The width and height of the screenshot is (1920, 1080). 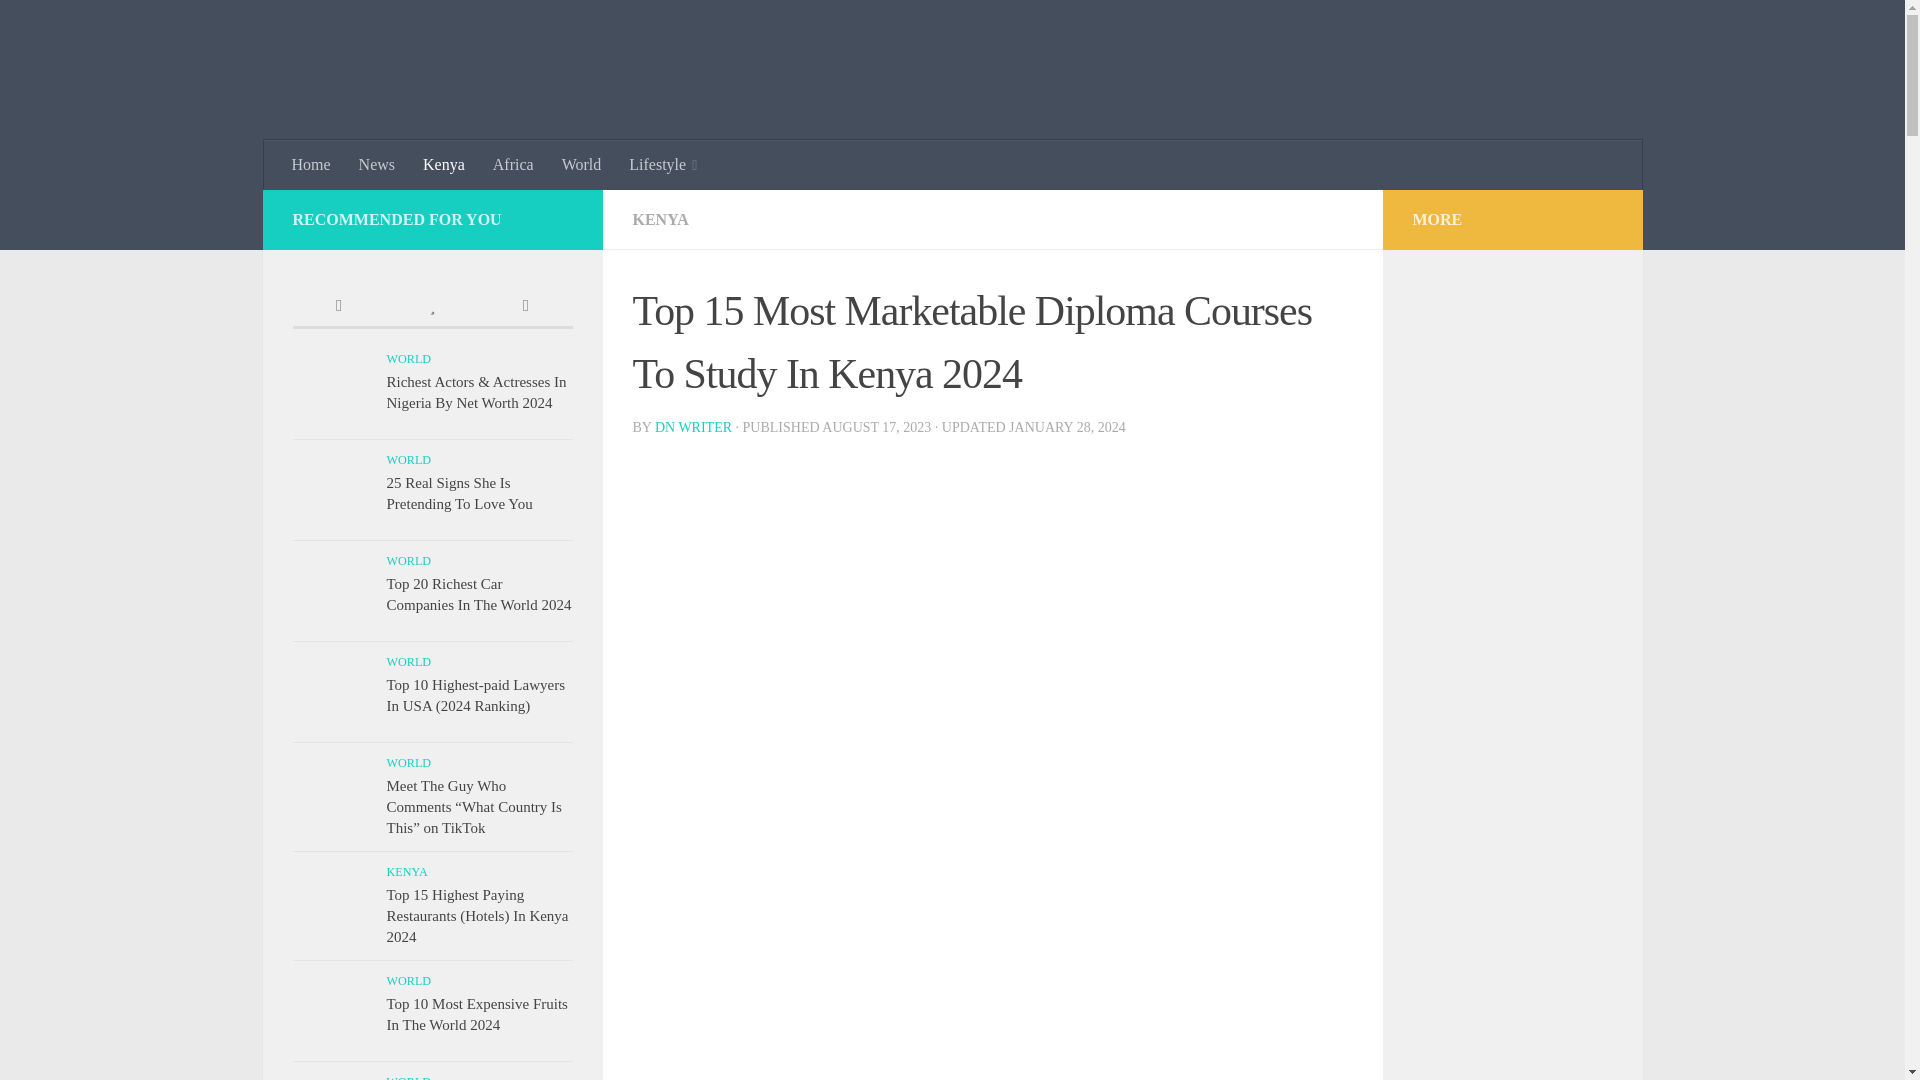 I want to click on Posts by DN Writer, so click(x=692, y=428).